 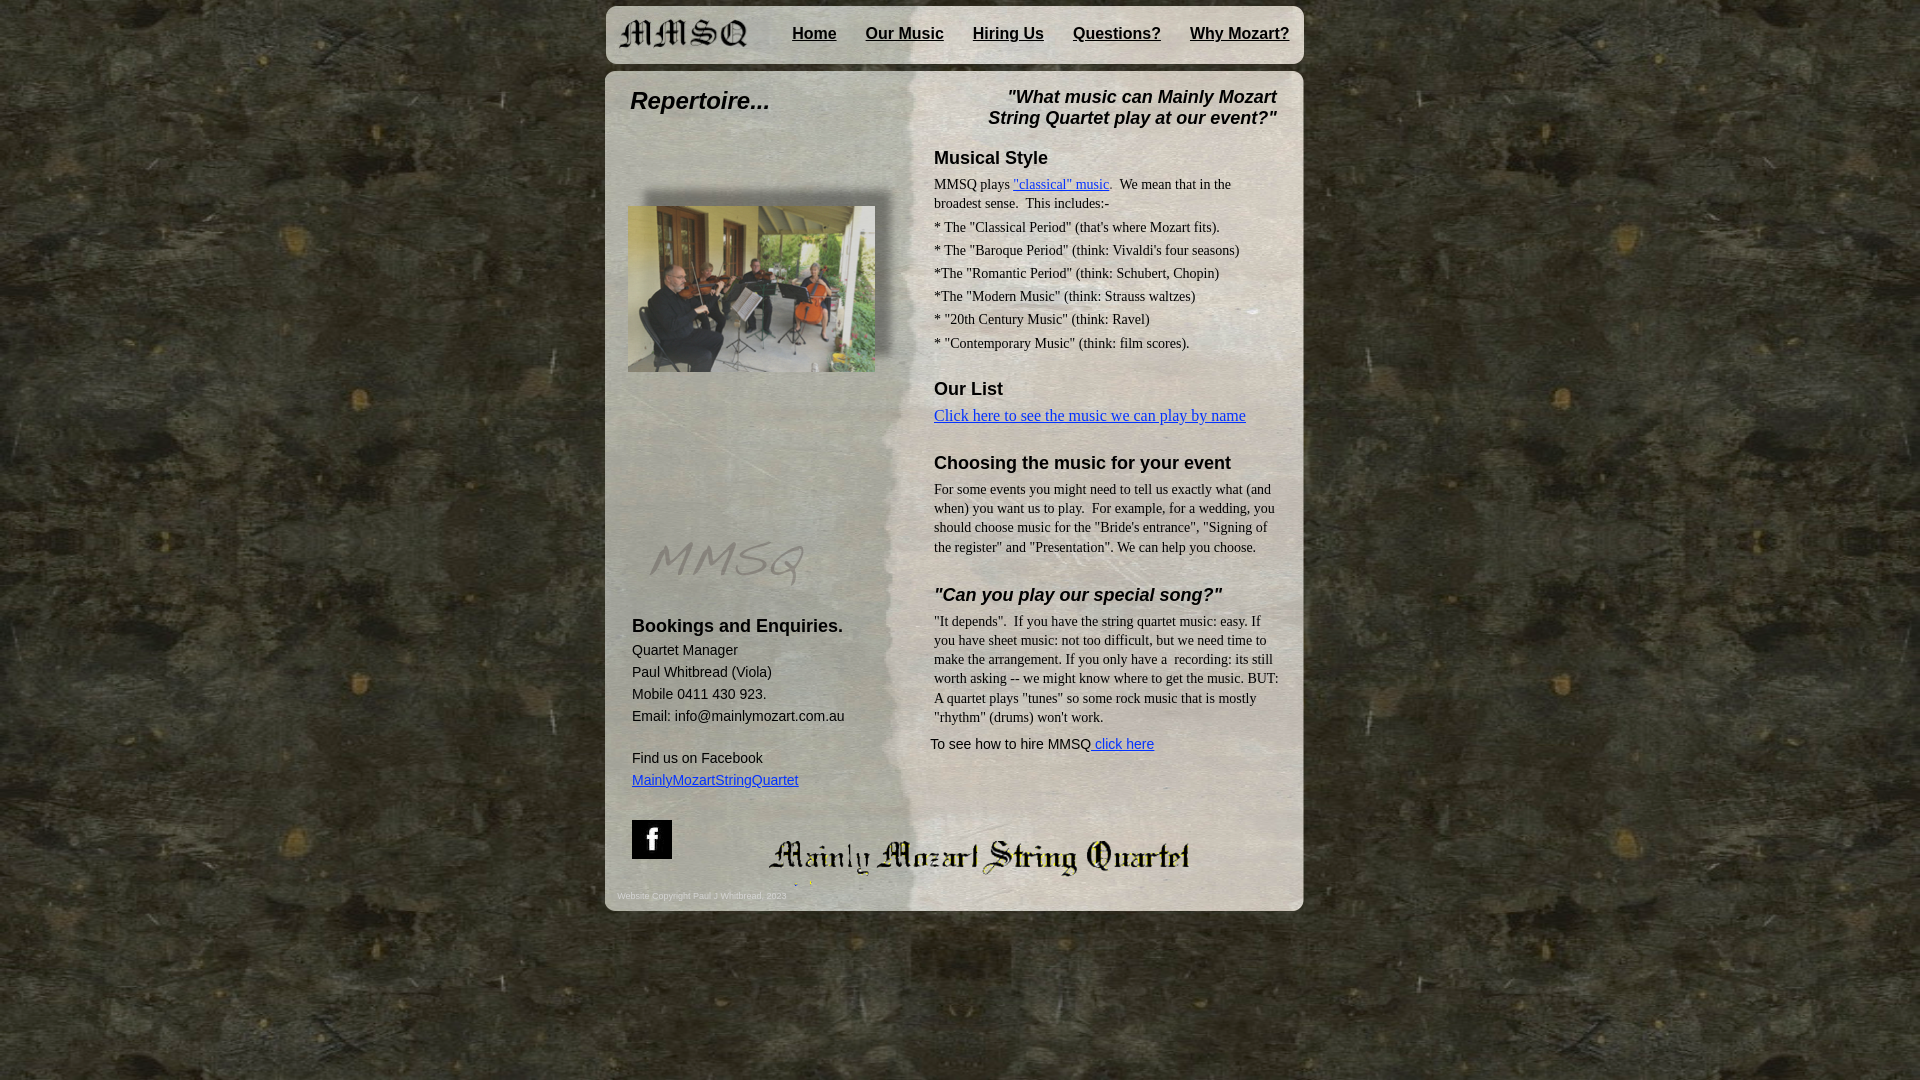 I want to click on Our Music, so click(x=905, y=34).